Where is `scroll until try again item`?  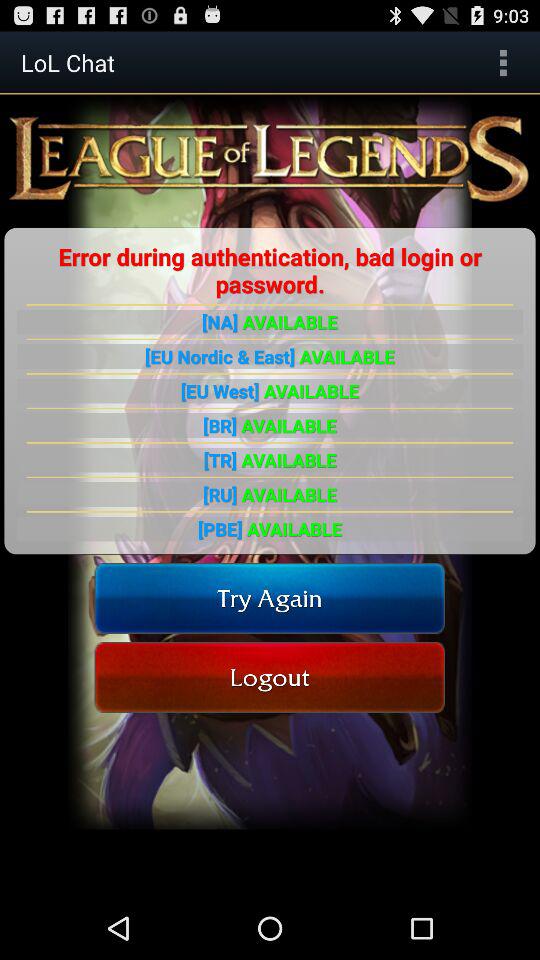
scroll until try again item is located at coordinates (270, 598).